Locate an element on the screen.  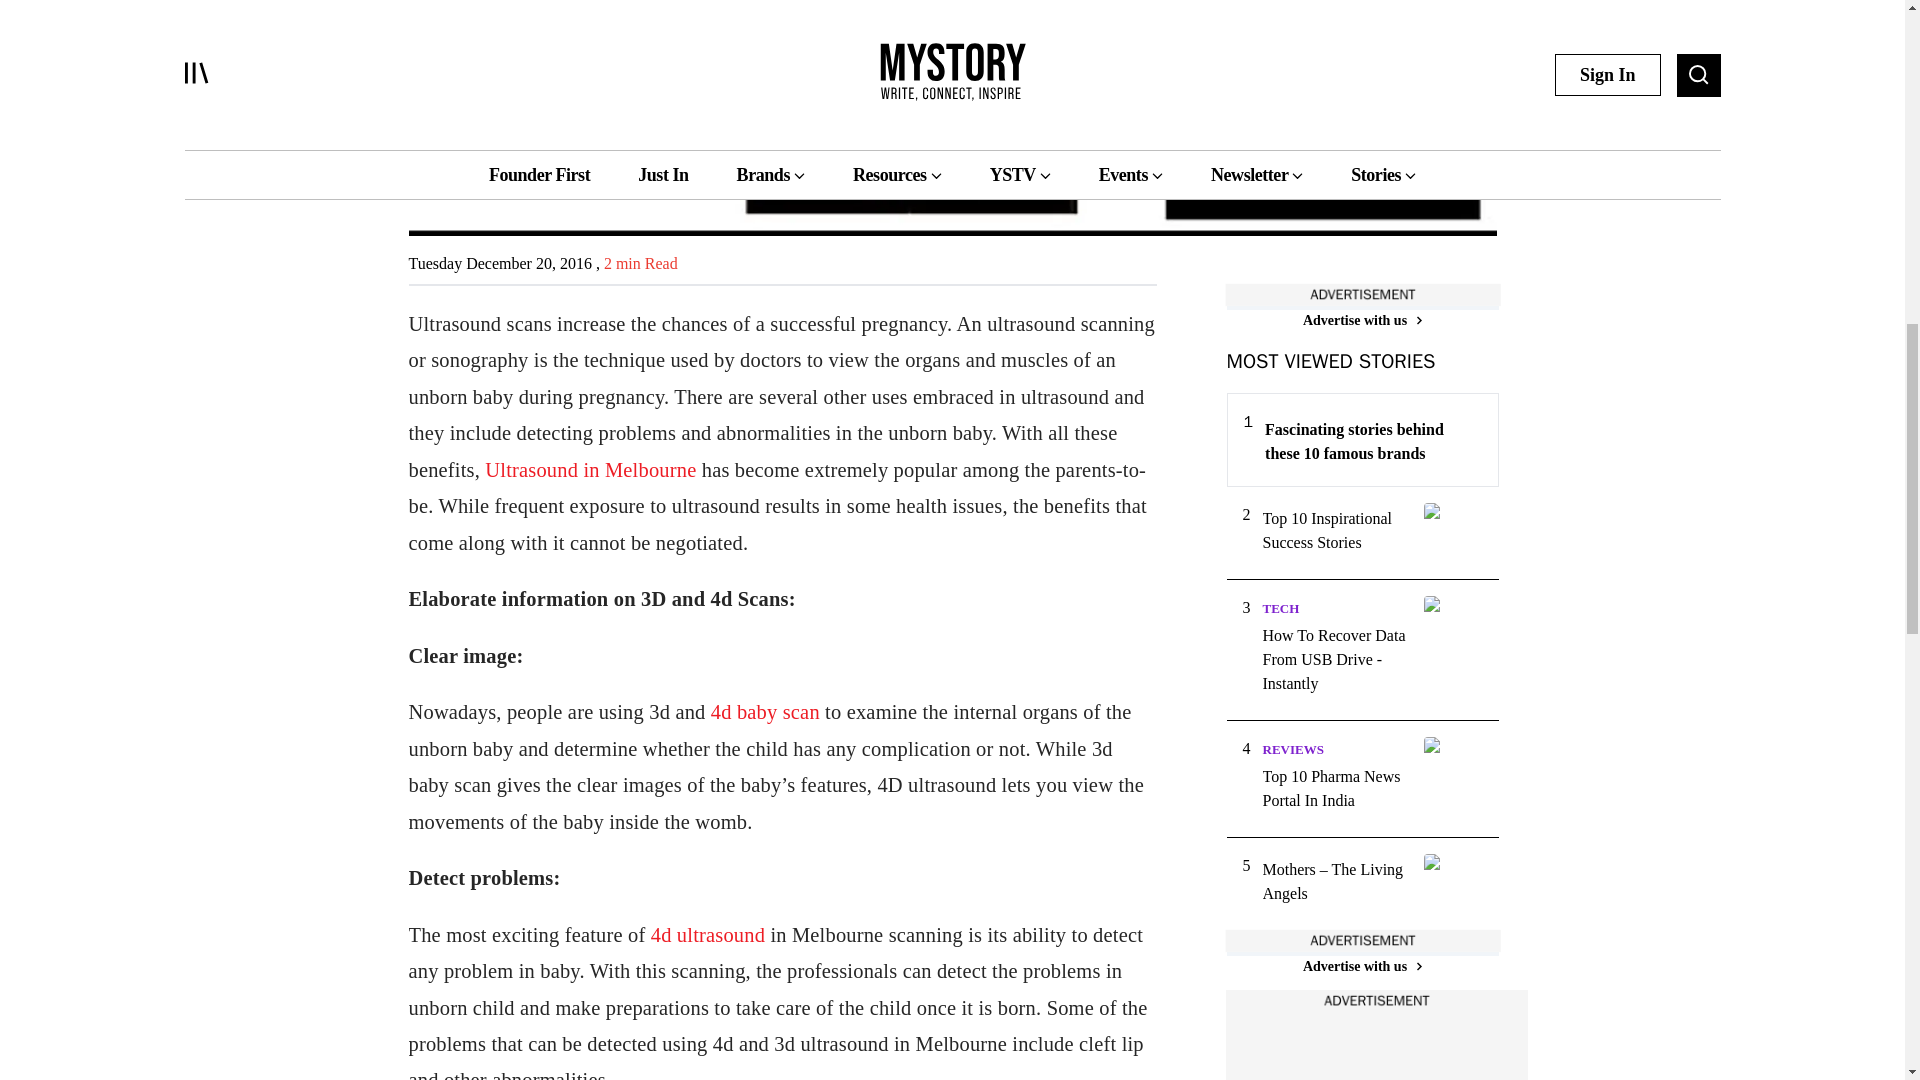
4d baby scan is located at coordinates (768, 711).